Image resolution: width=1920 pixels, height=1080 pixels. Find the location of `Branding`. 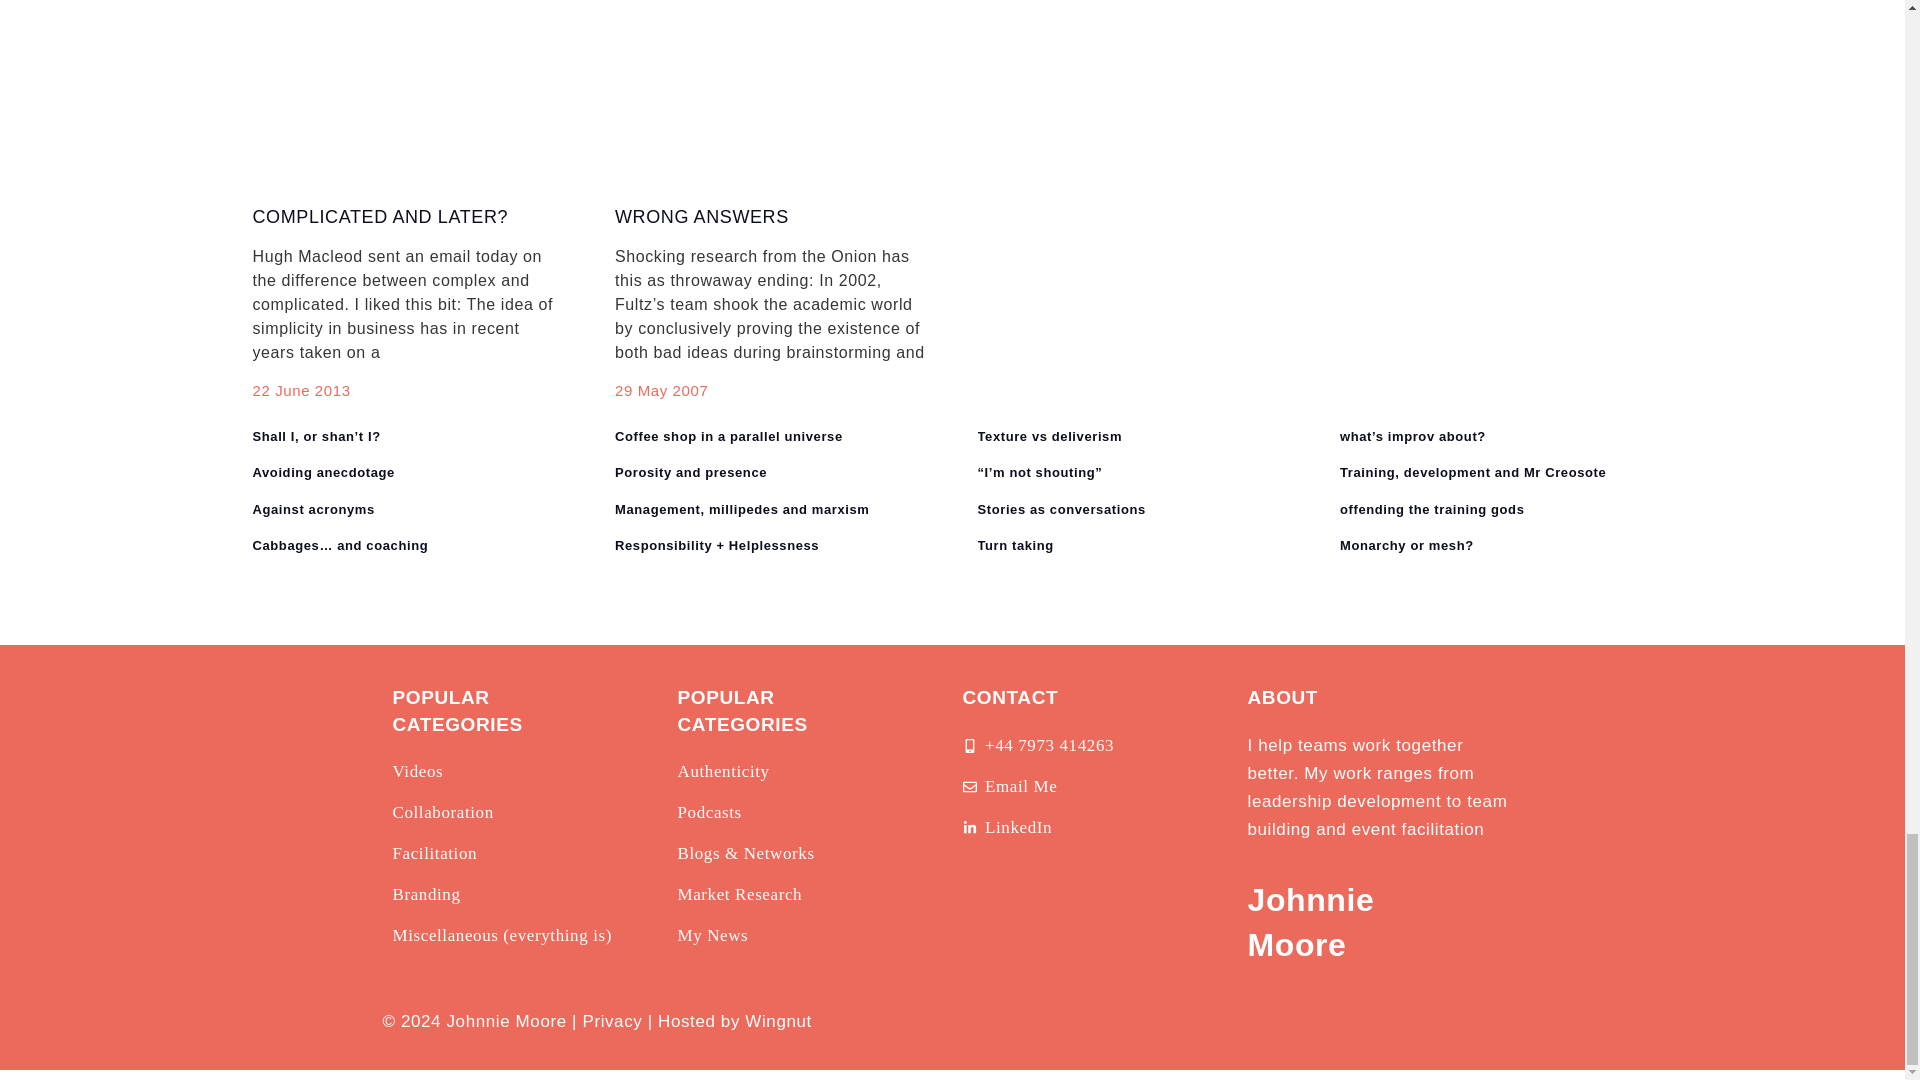

Branding is located at coordinates (426, 895).